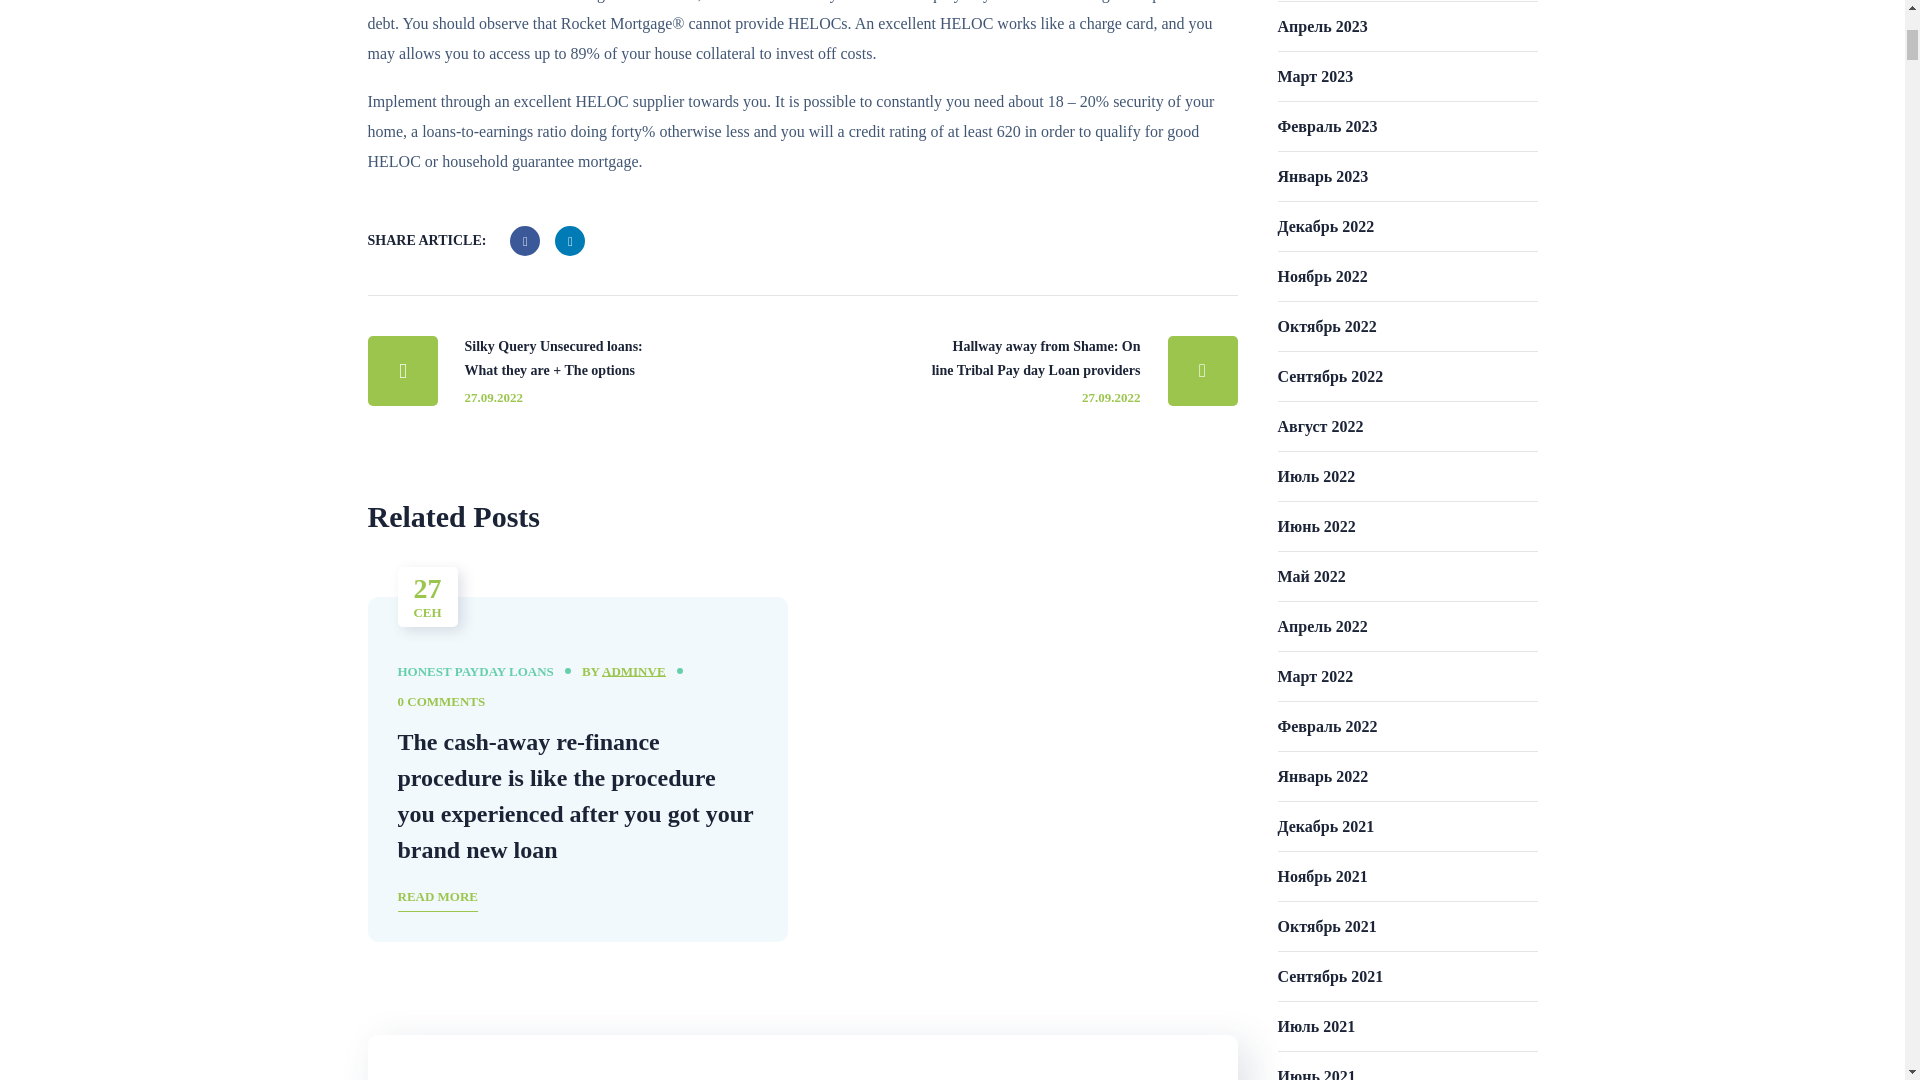 This screenshot has height=1080, width=1920. I want to click on READ MORE, so click(438, 898).